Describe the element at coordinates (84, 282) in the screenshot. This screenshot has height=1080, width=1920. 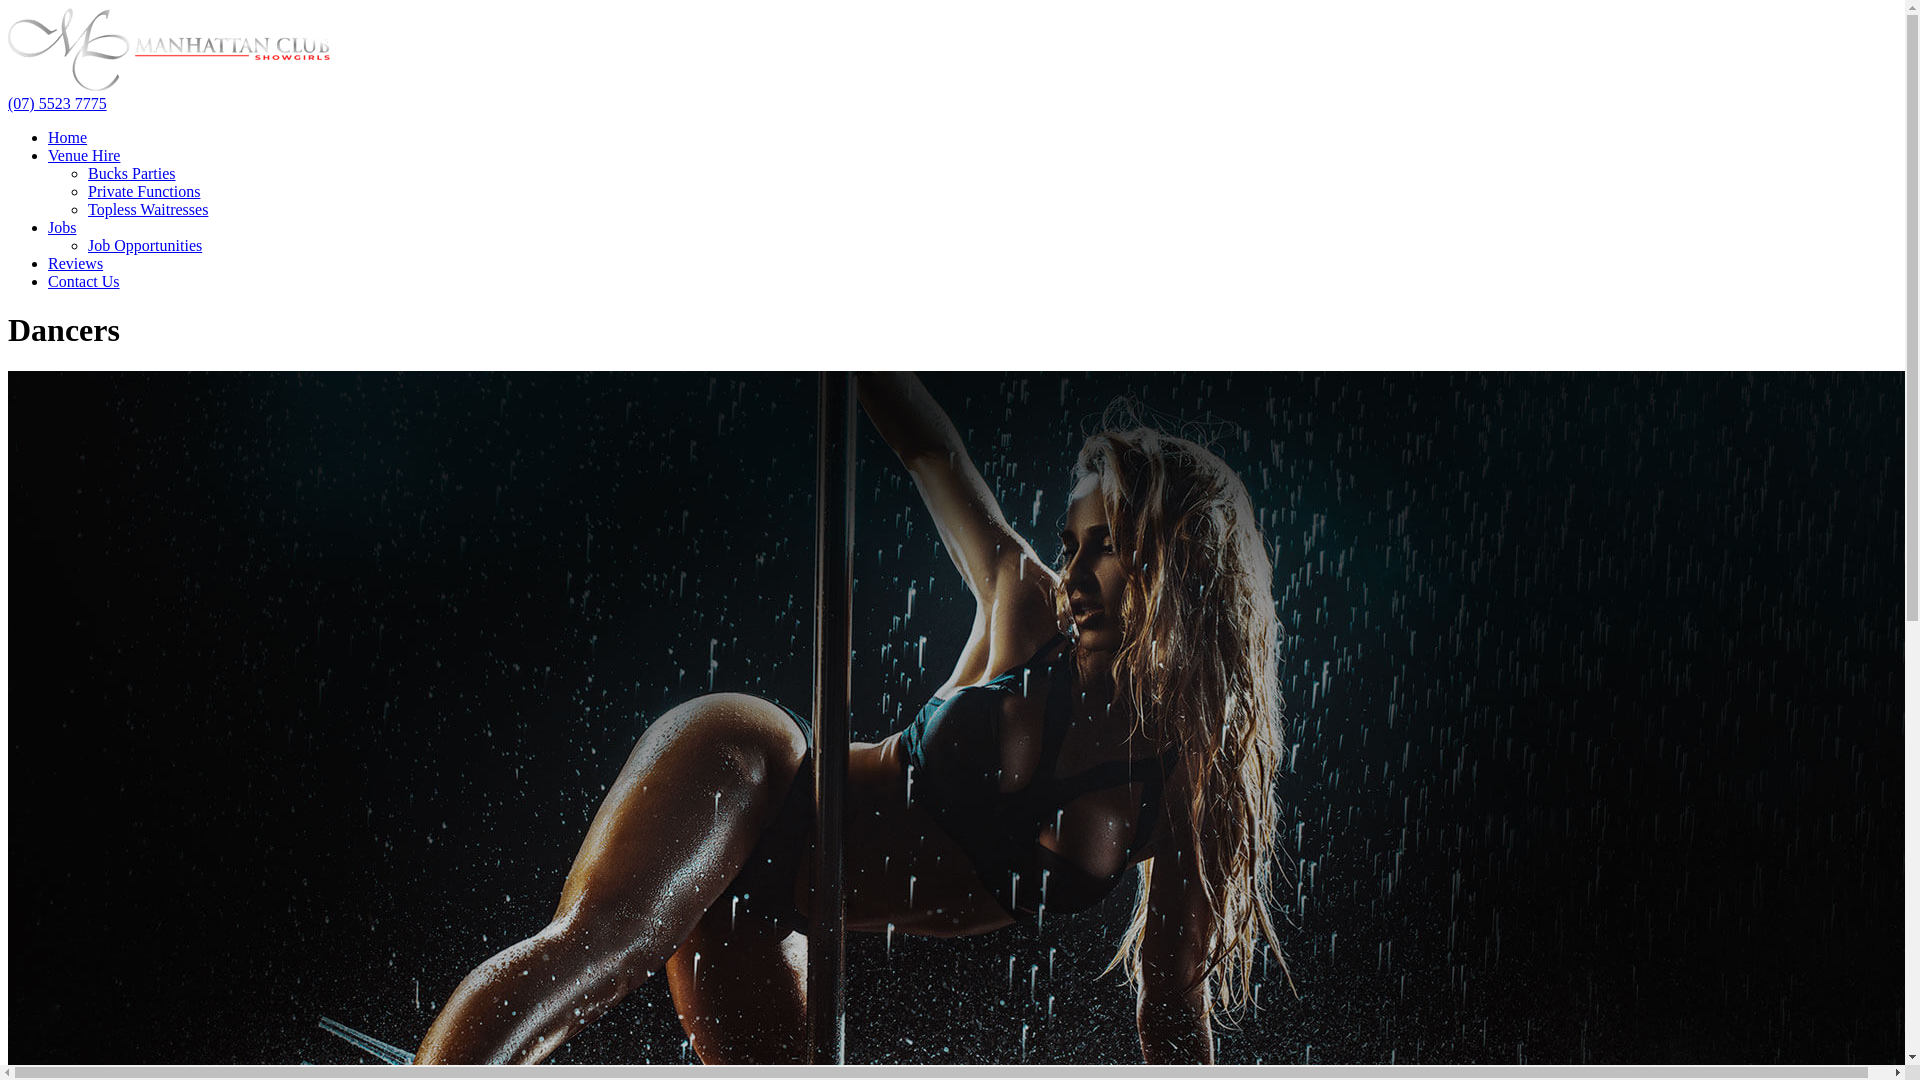
I see `Contact Us` at that location.